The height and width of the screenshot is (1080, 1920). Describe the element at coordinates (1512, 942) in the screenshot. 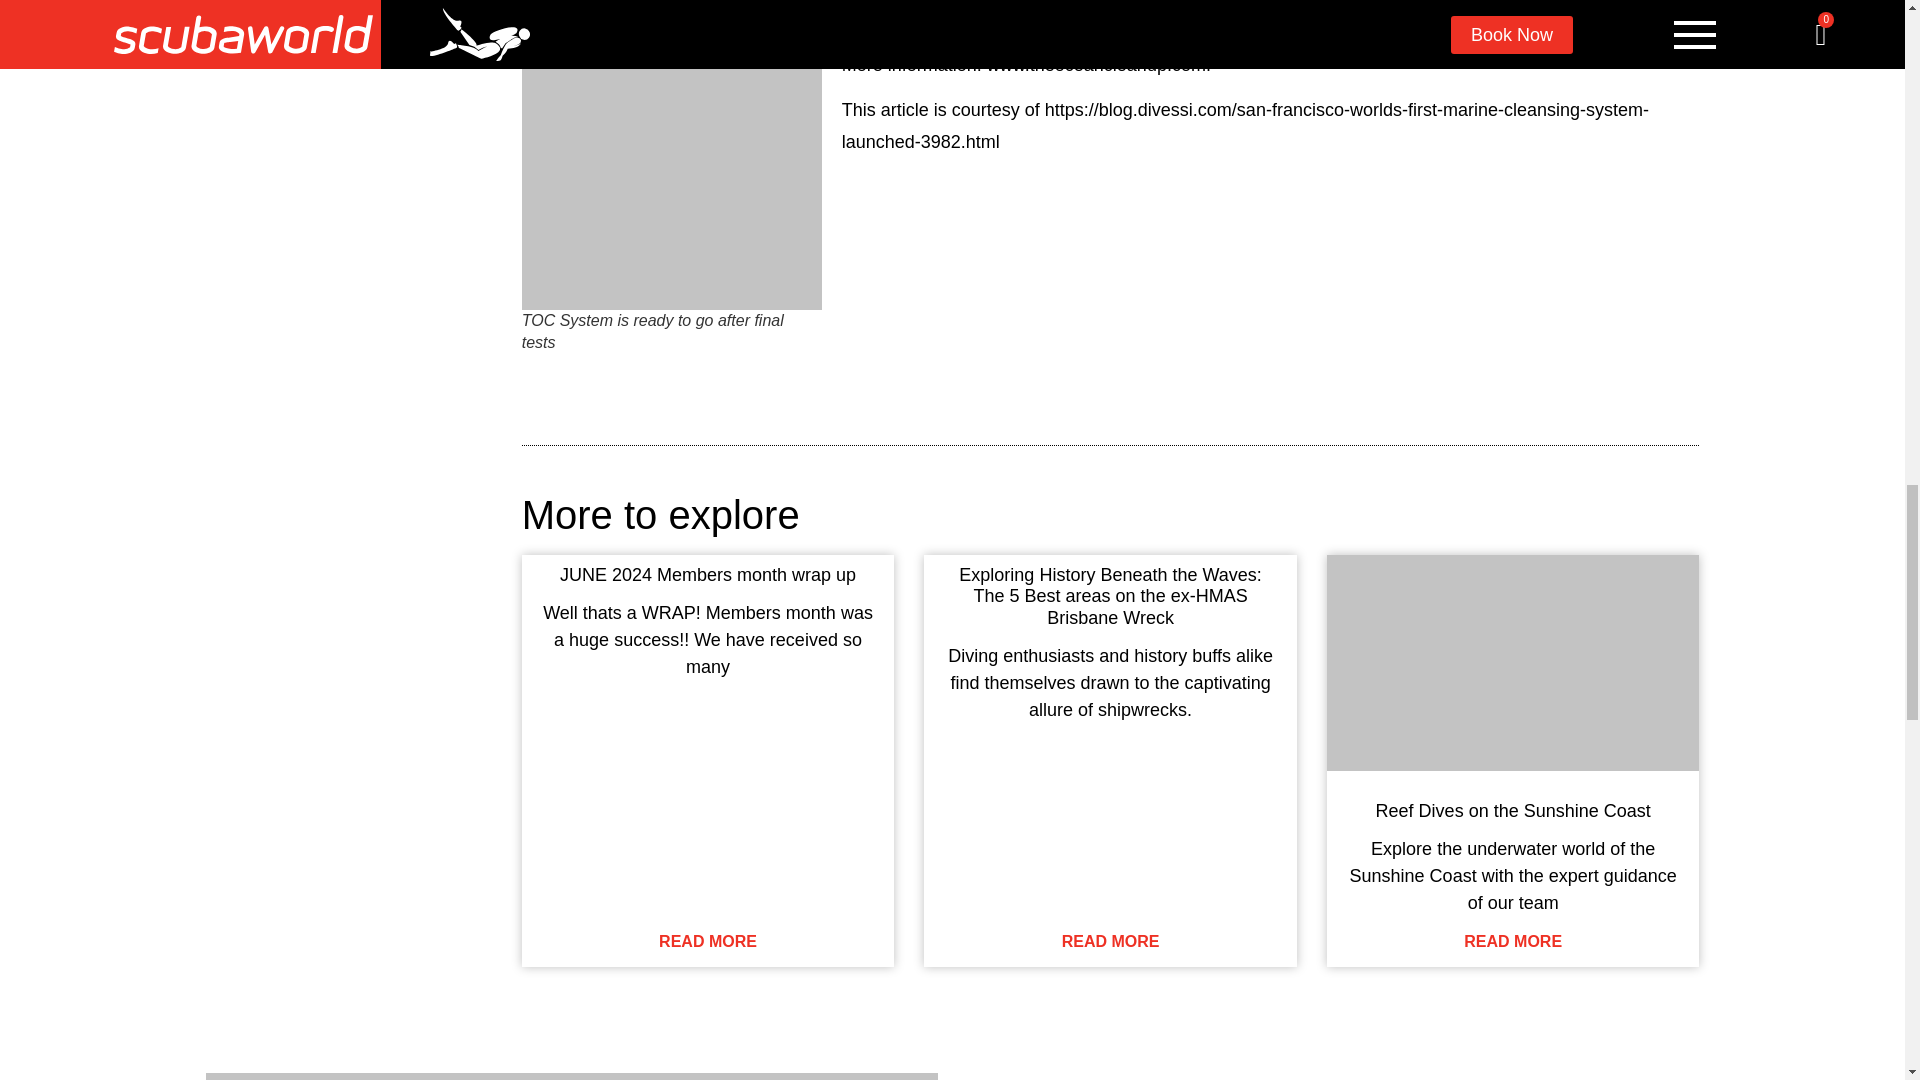

I see `READ MORE` at that location.